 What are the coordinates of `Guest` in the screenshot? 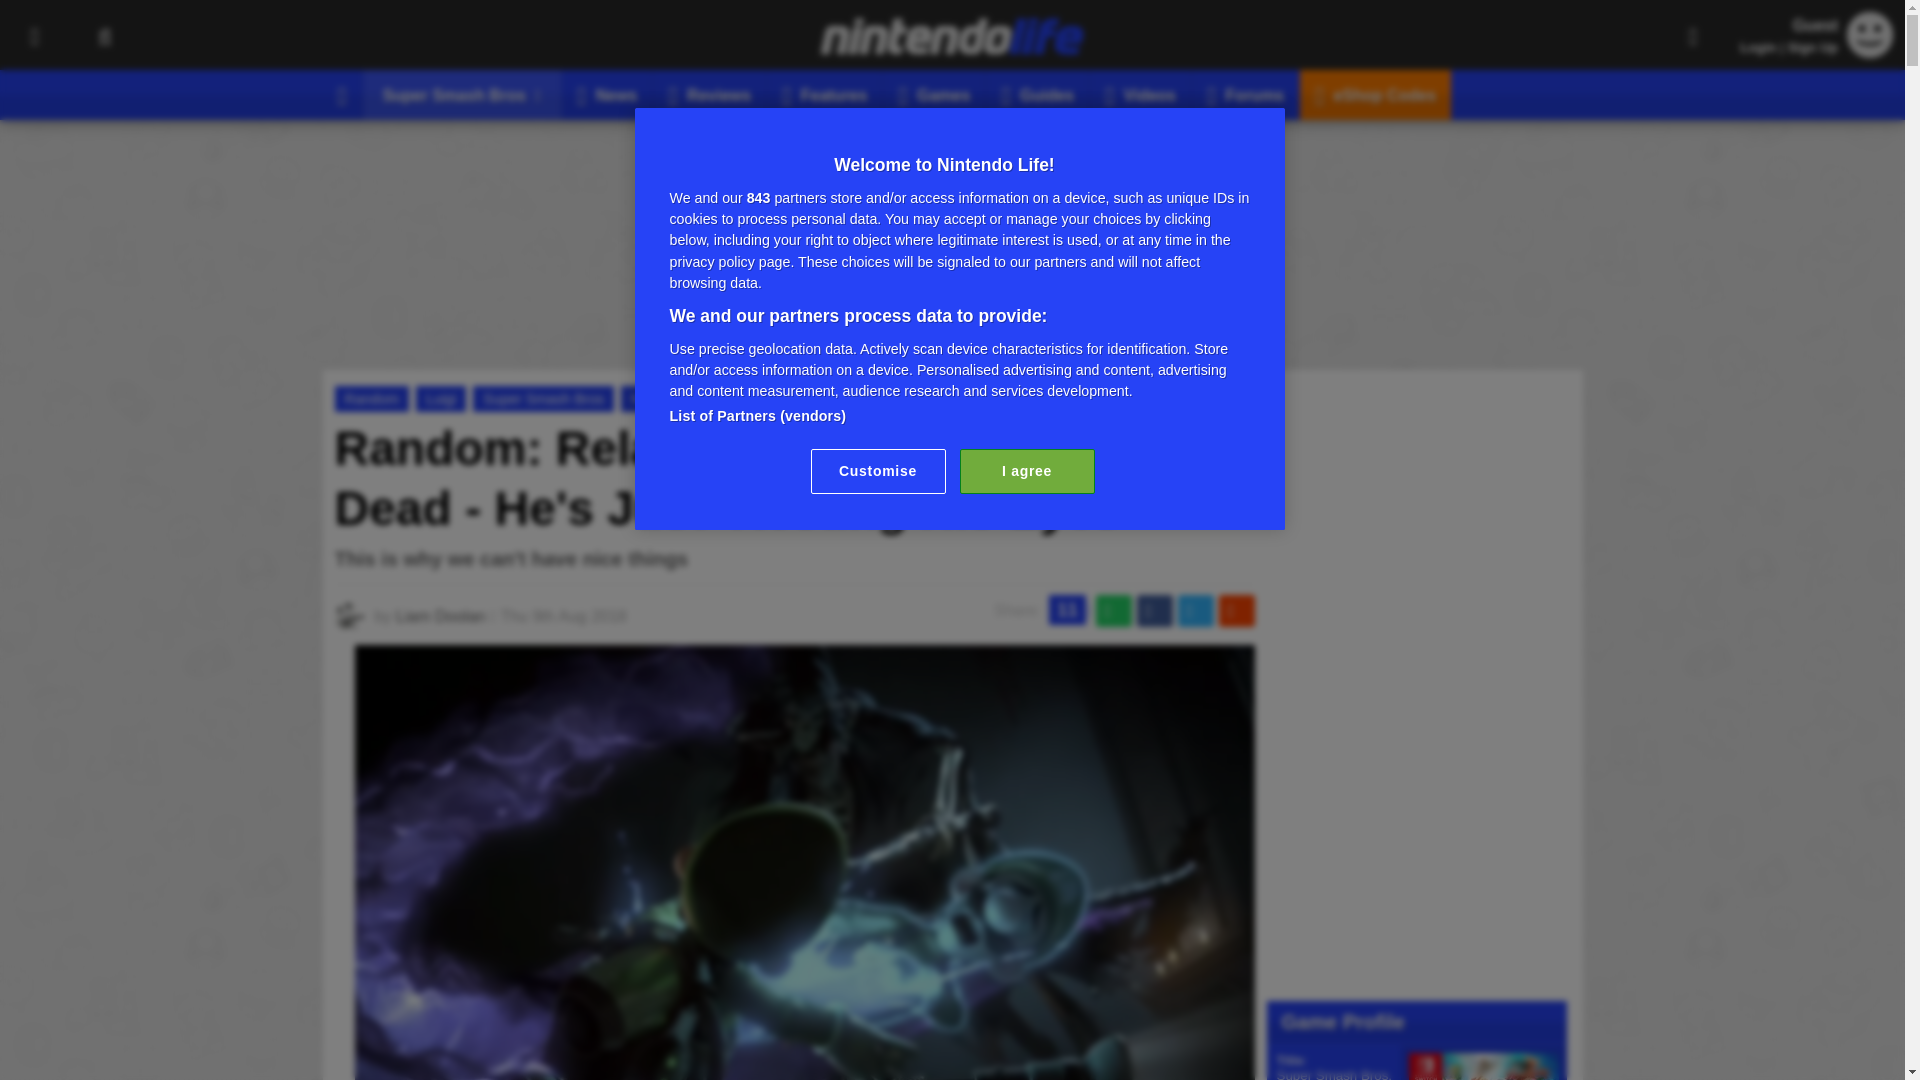 It's located at (1870, 52).